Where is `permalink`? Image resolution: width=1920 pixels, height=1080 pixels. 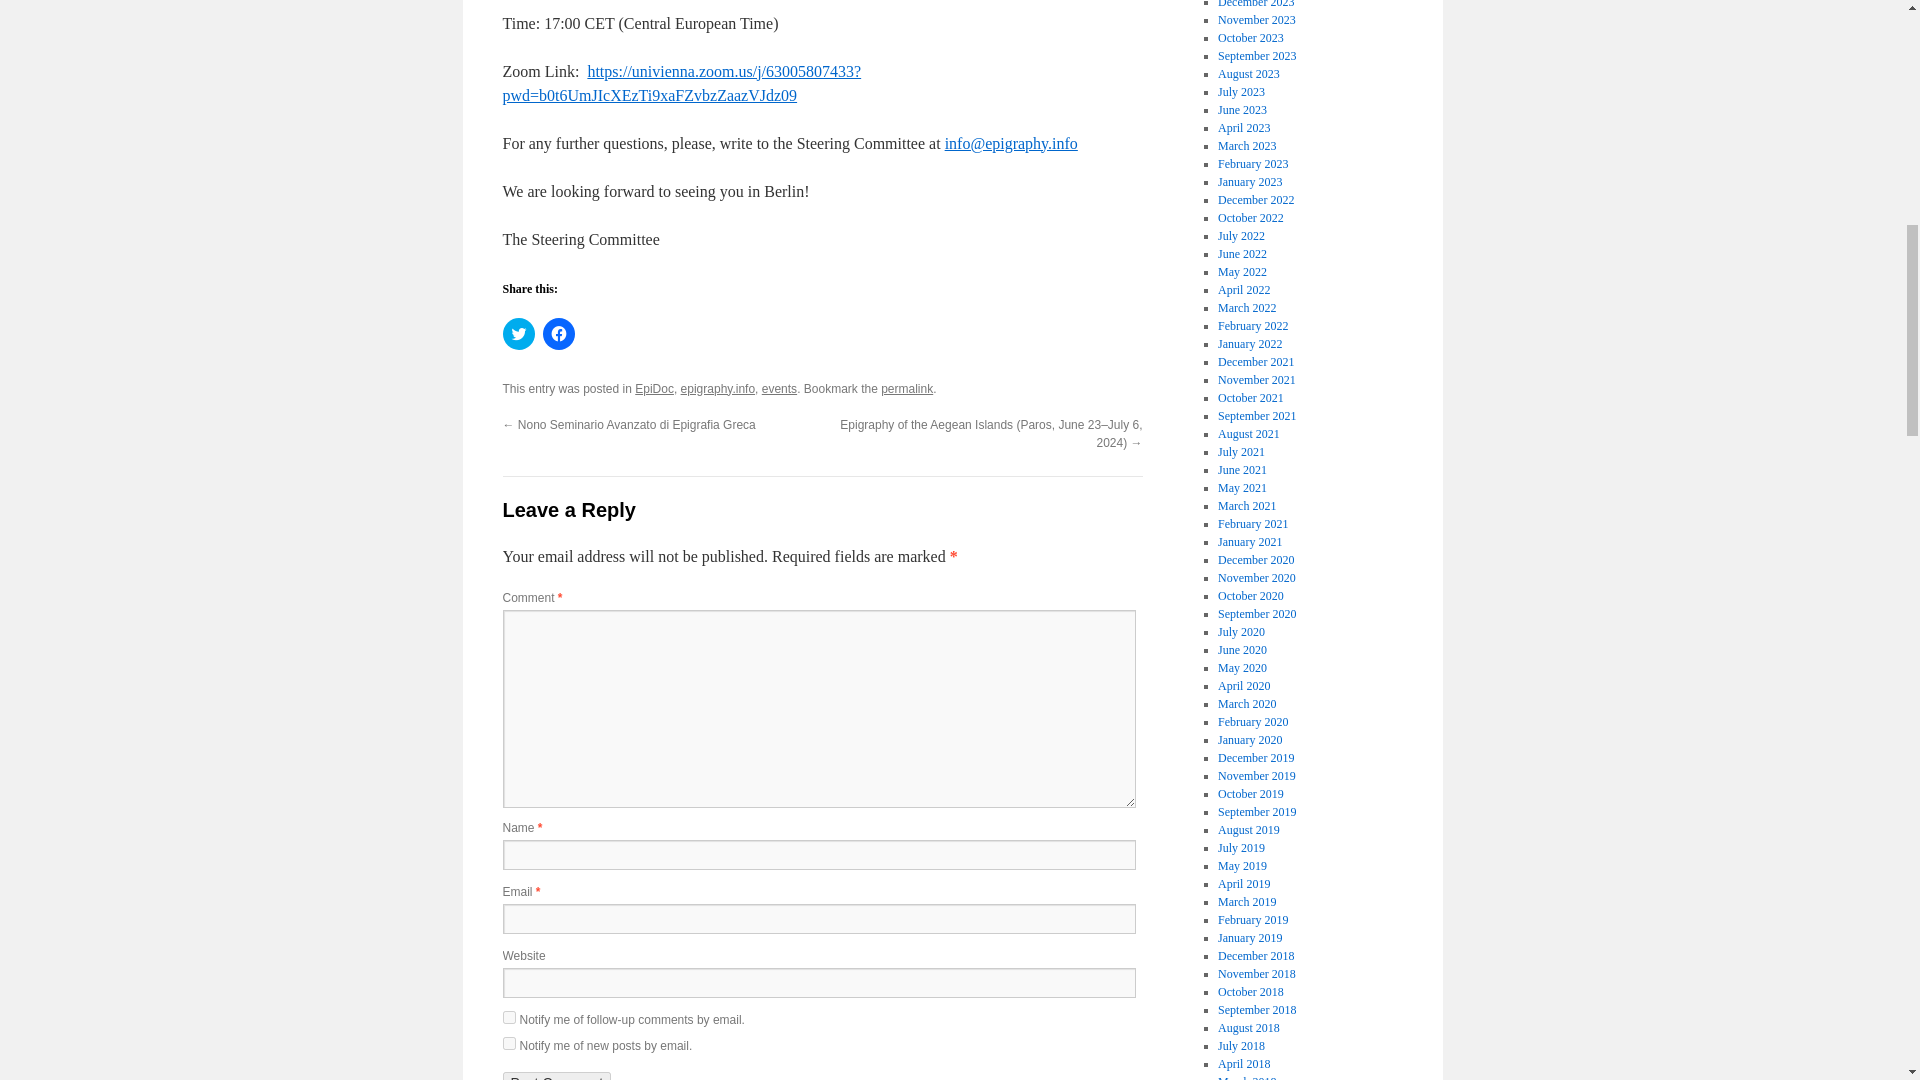
permalink is located at coordinates (907, 389).